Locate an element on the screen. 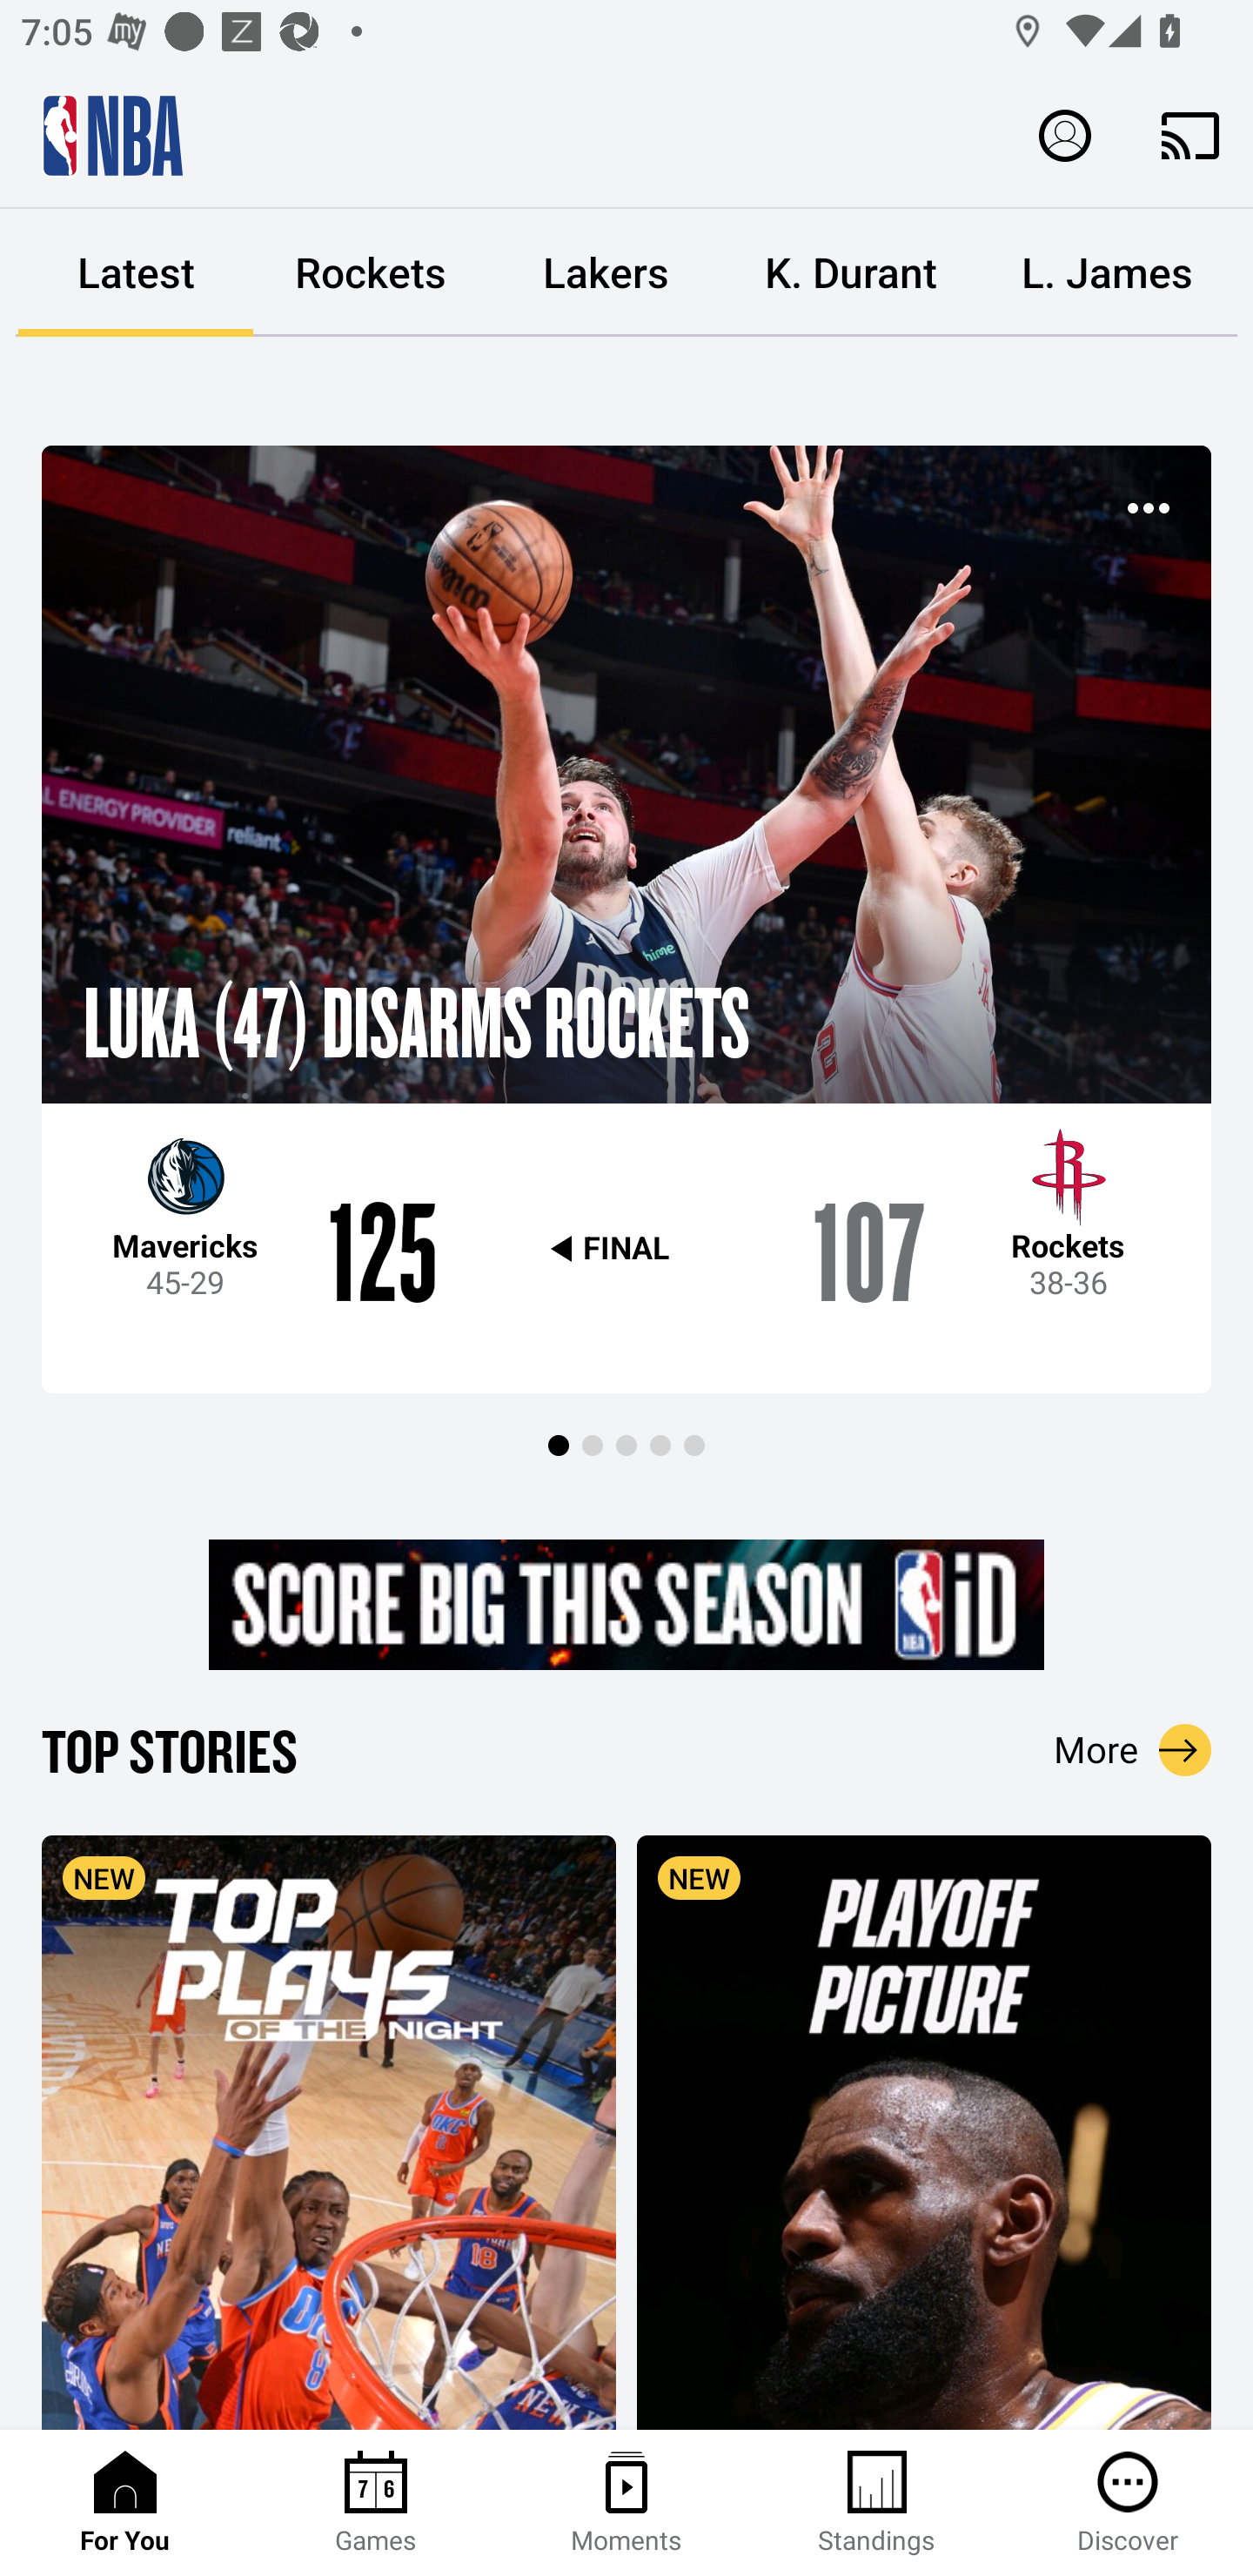 This screenshot has width=1253, height=2576. TOP STORIES More NEW NEW is located at coordinates (626, 2071).